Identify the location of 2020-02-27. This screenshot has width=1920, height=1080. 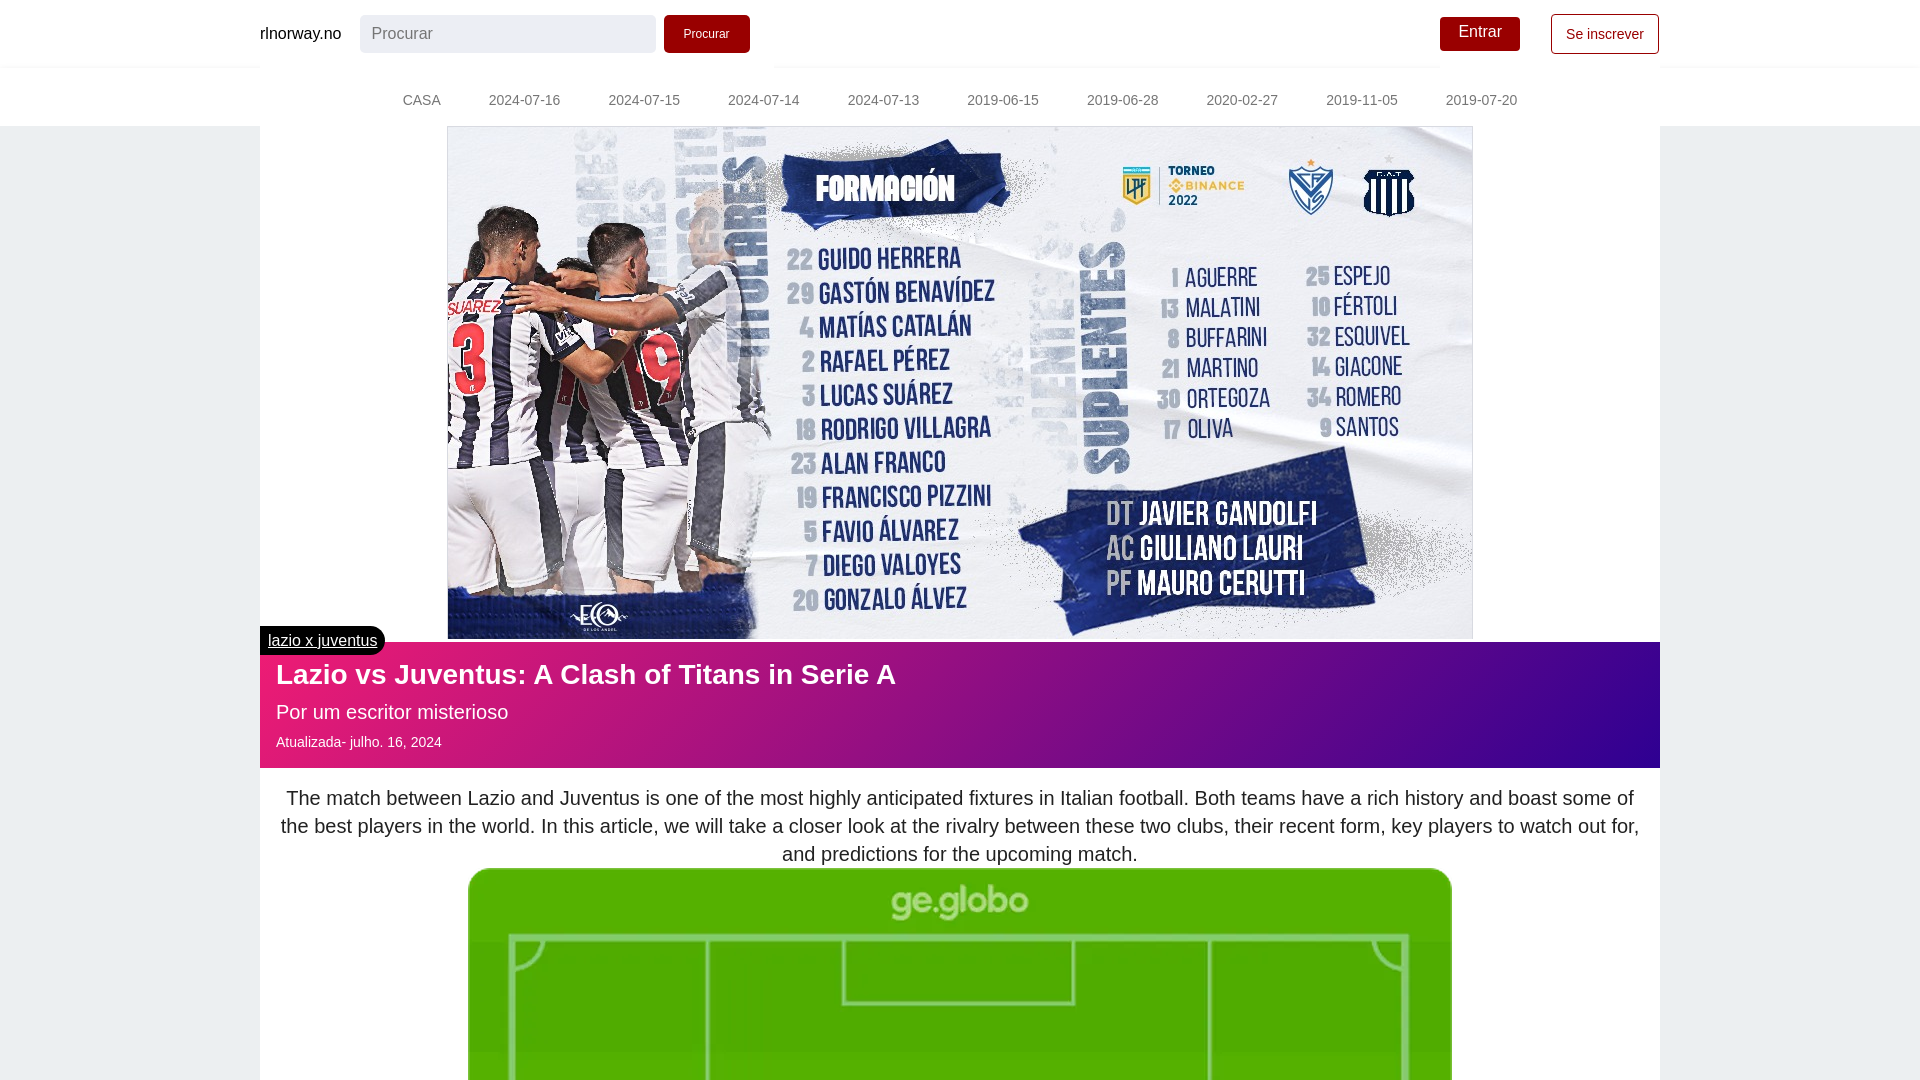
(1242, 102).